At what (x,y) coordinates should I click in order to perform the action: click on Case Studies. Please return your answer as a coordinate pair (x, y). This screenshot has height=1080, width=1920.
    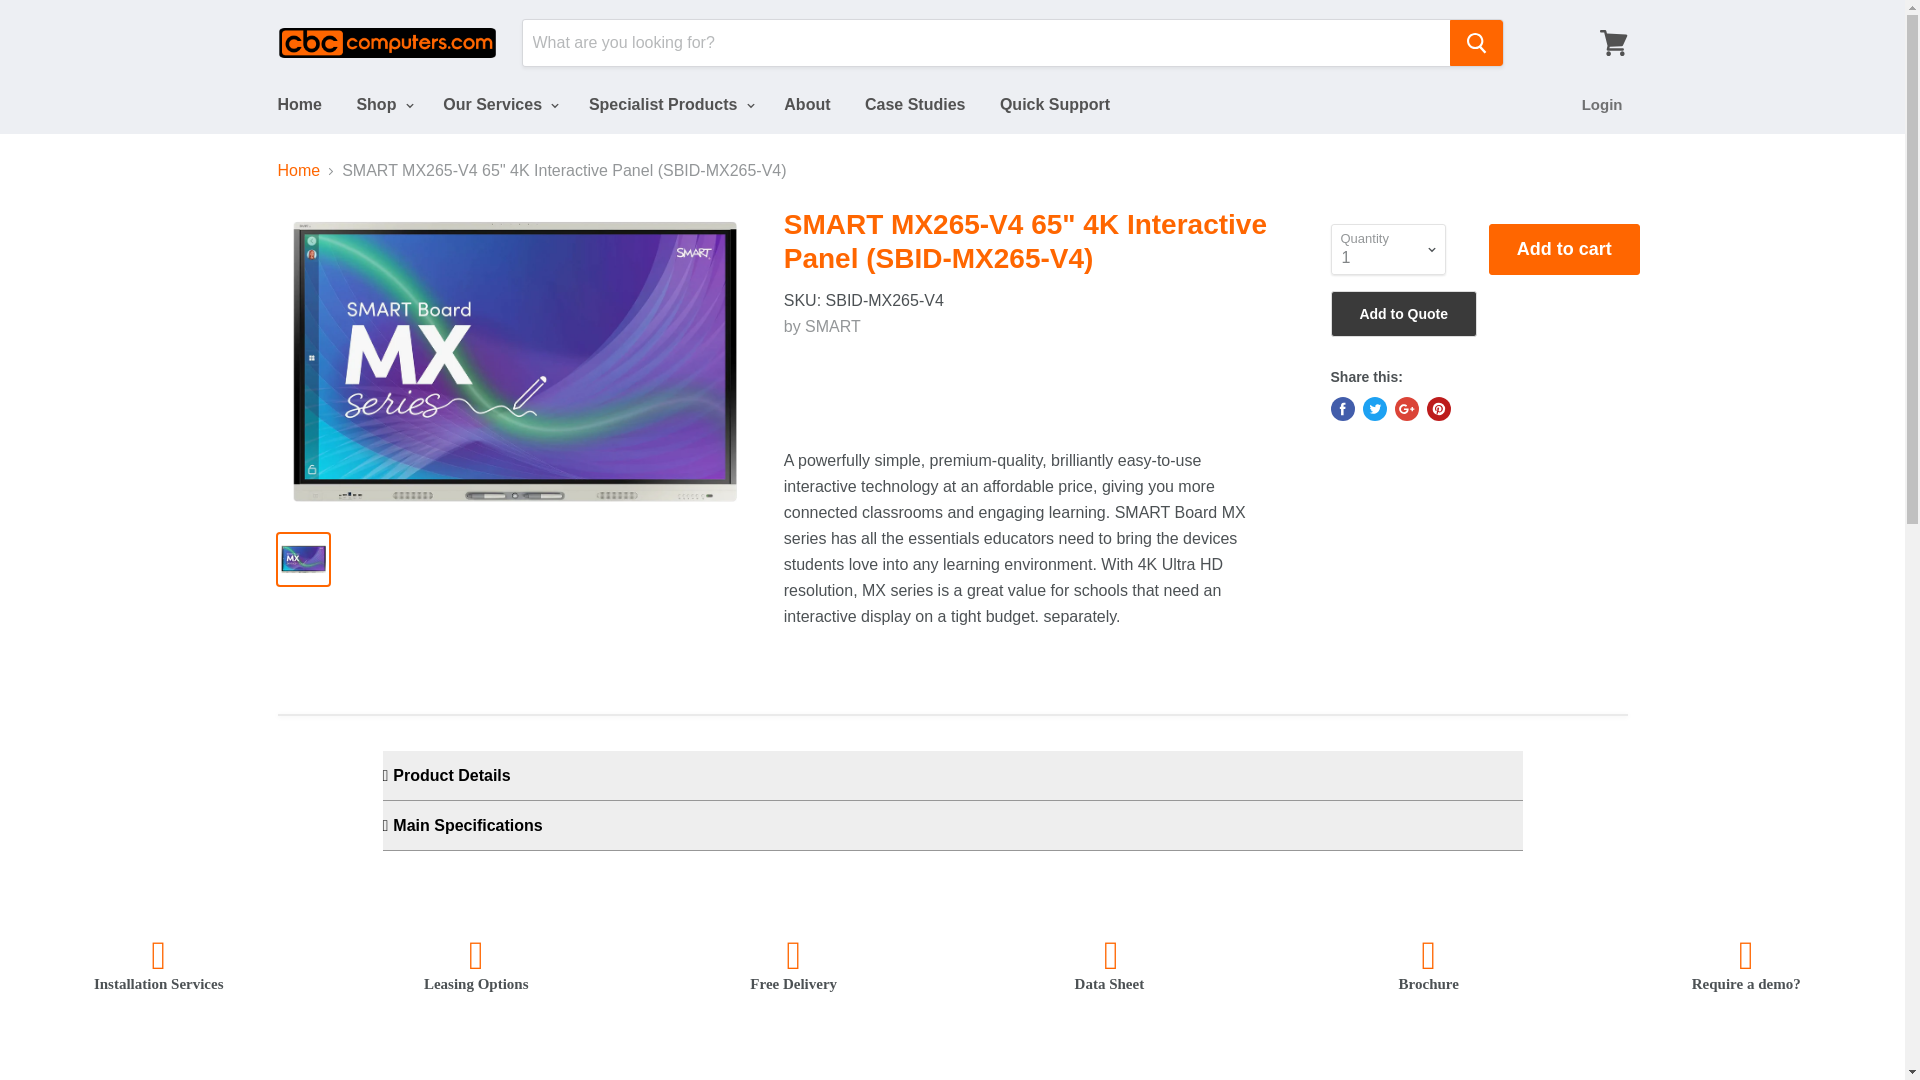
    Looking at the image, I should click on (914, 105).